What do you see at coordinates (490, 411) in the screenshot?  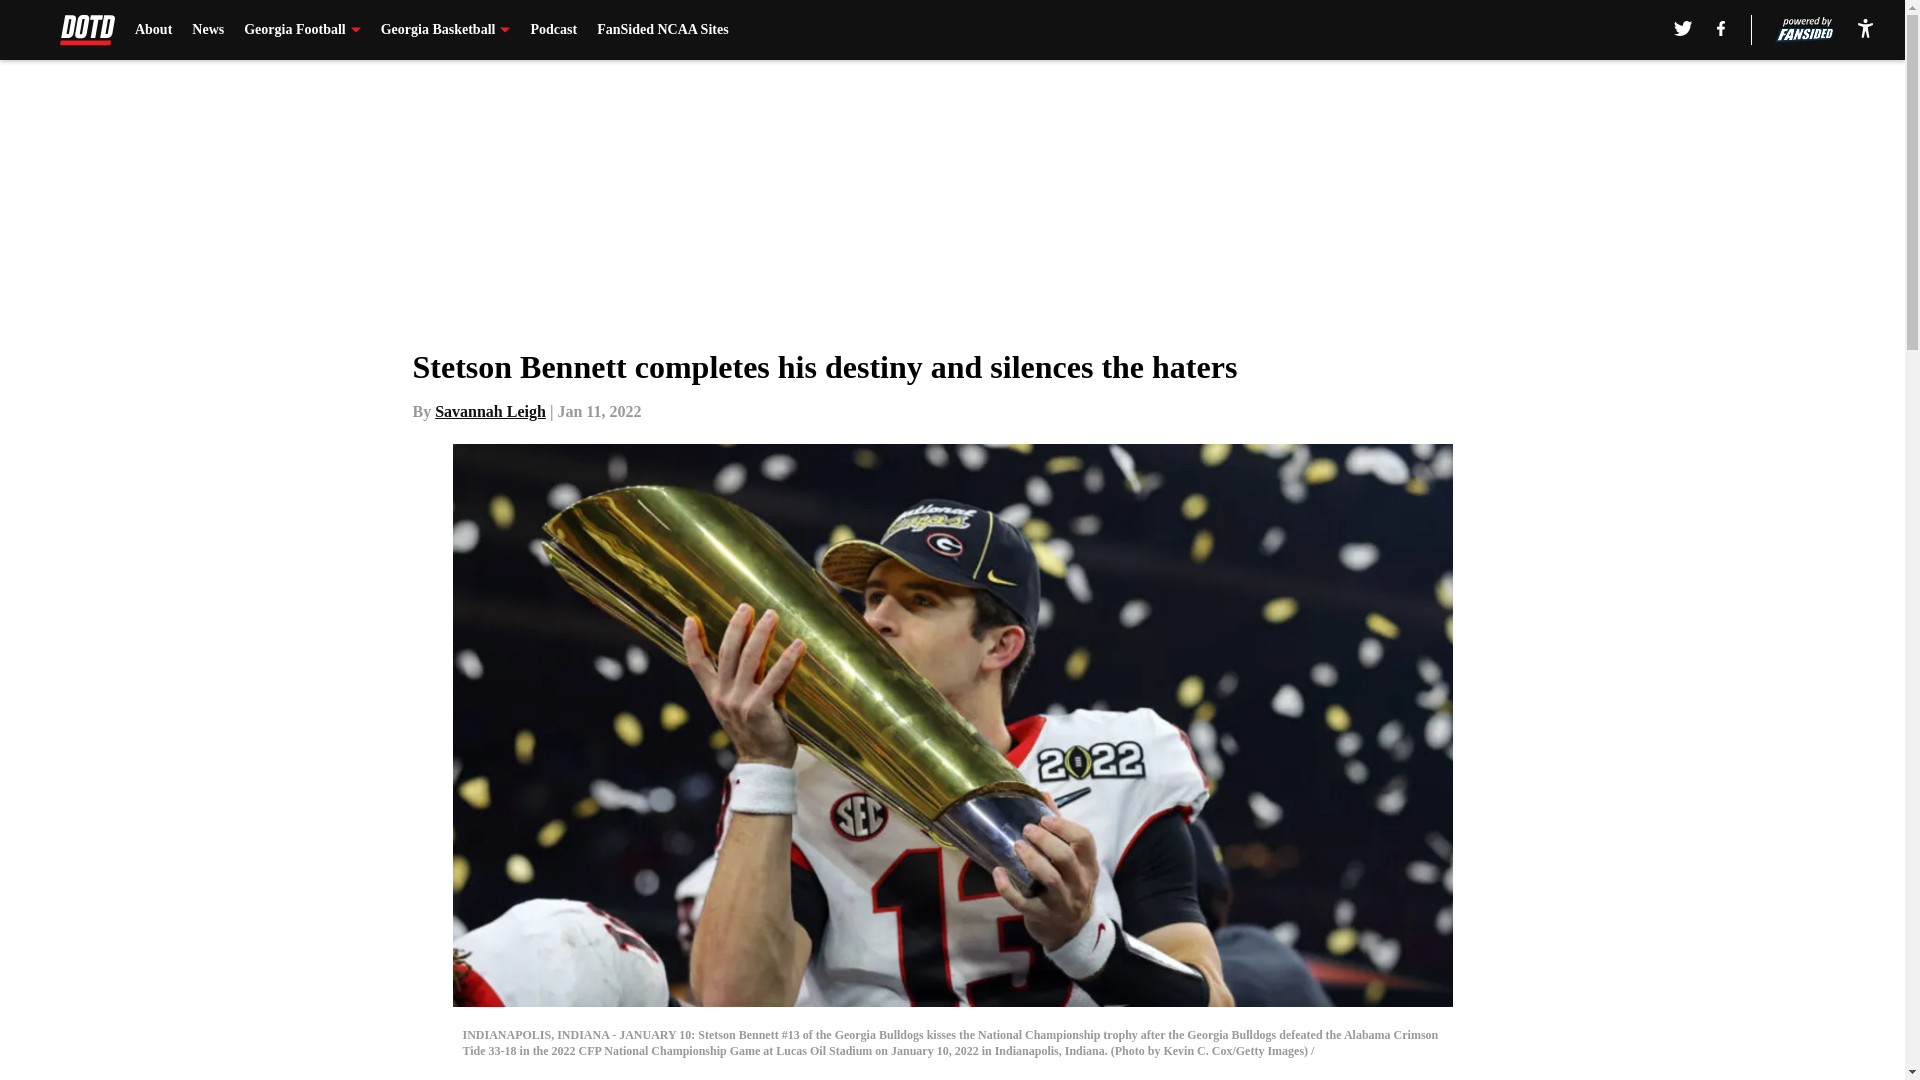 I see `Savannah Leigh` at bounding box center [490, 411].